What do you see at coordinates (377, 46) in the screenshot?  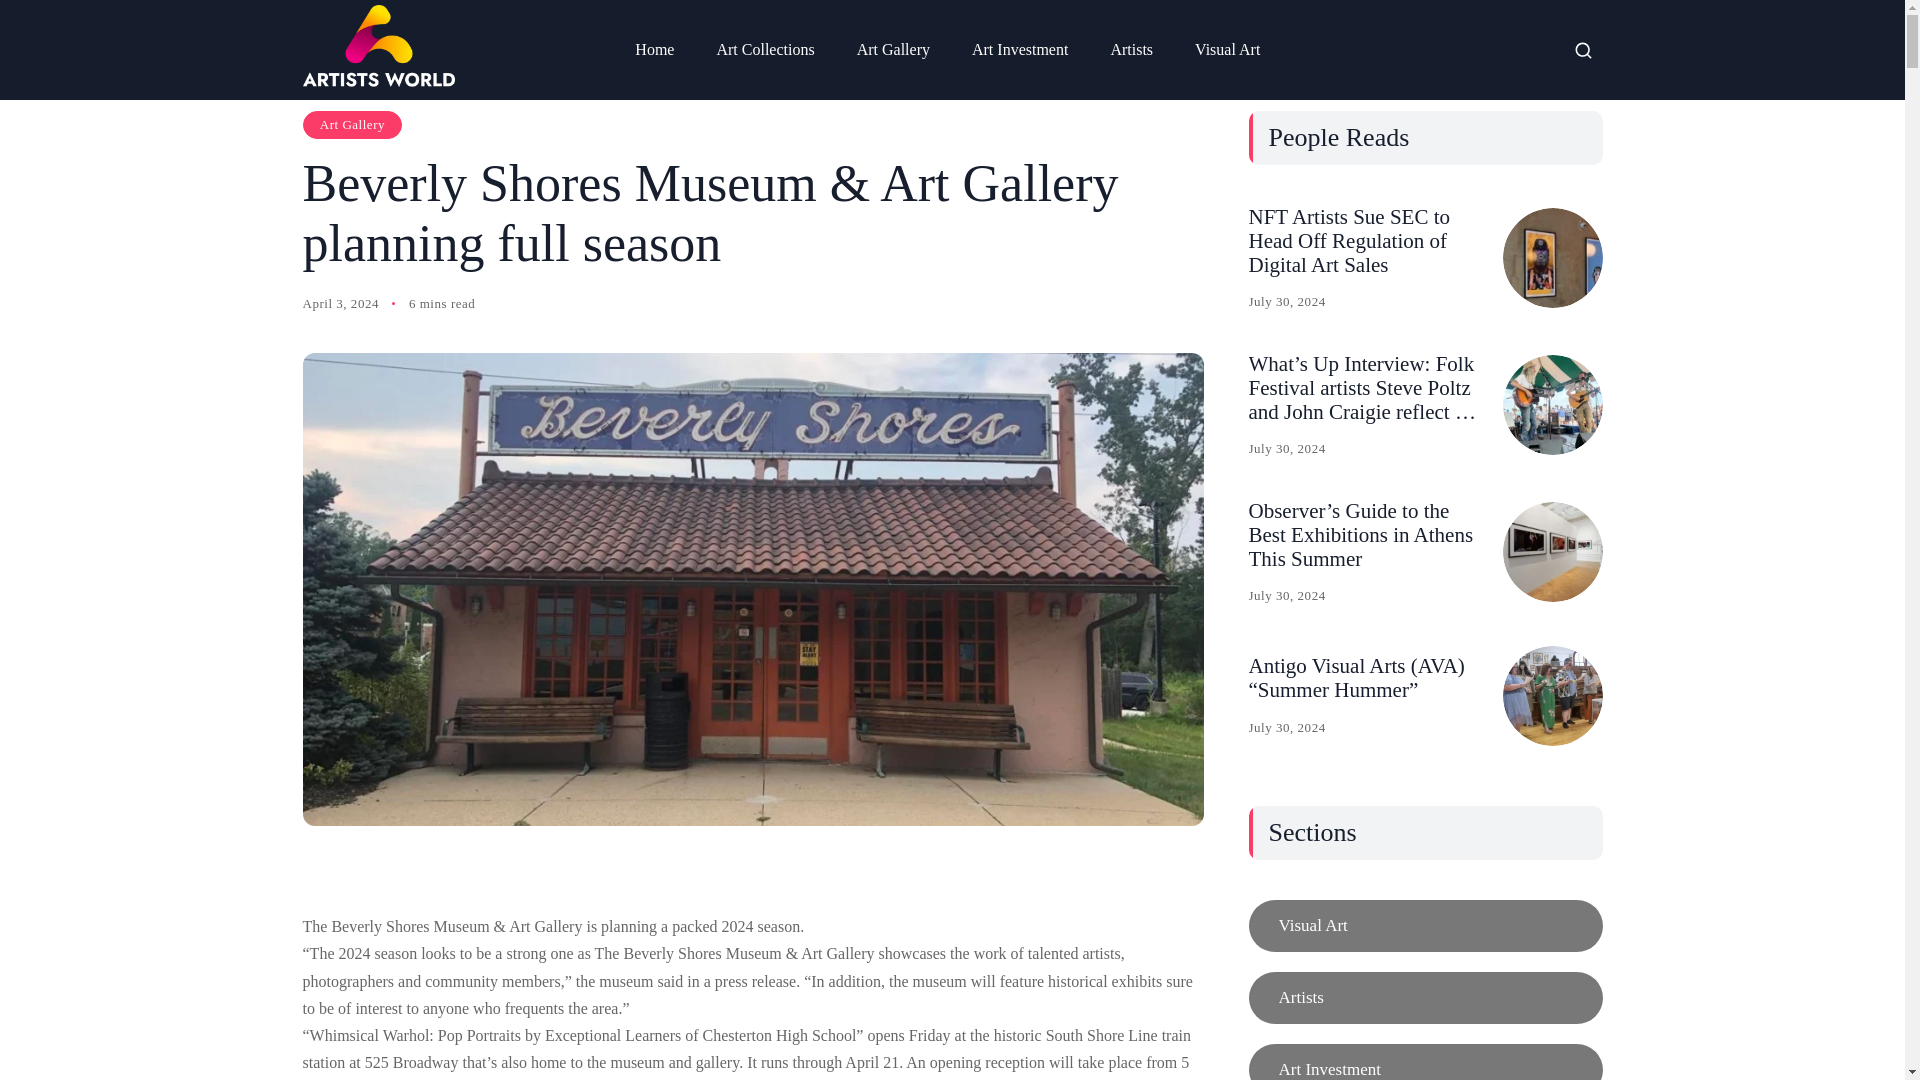 I see `Artists World` at bounding box center [377, 46].